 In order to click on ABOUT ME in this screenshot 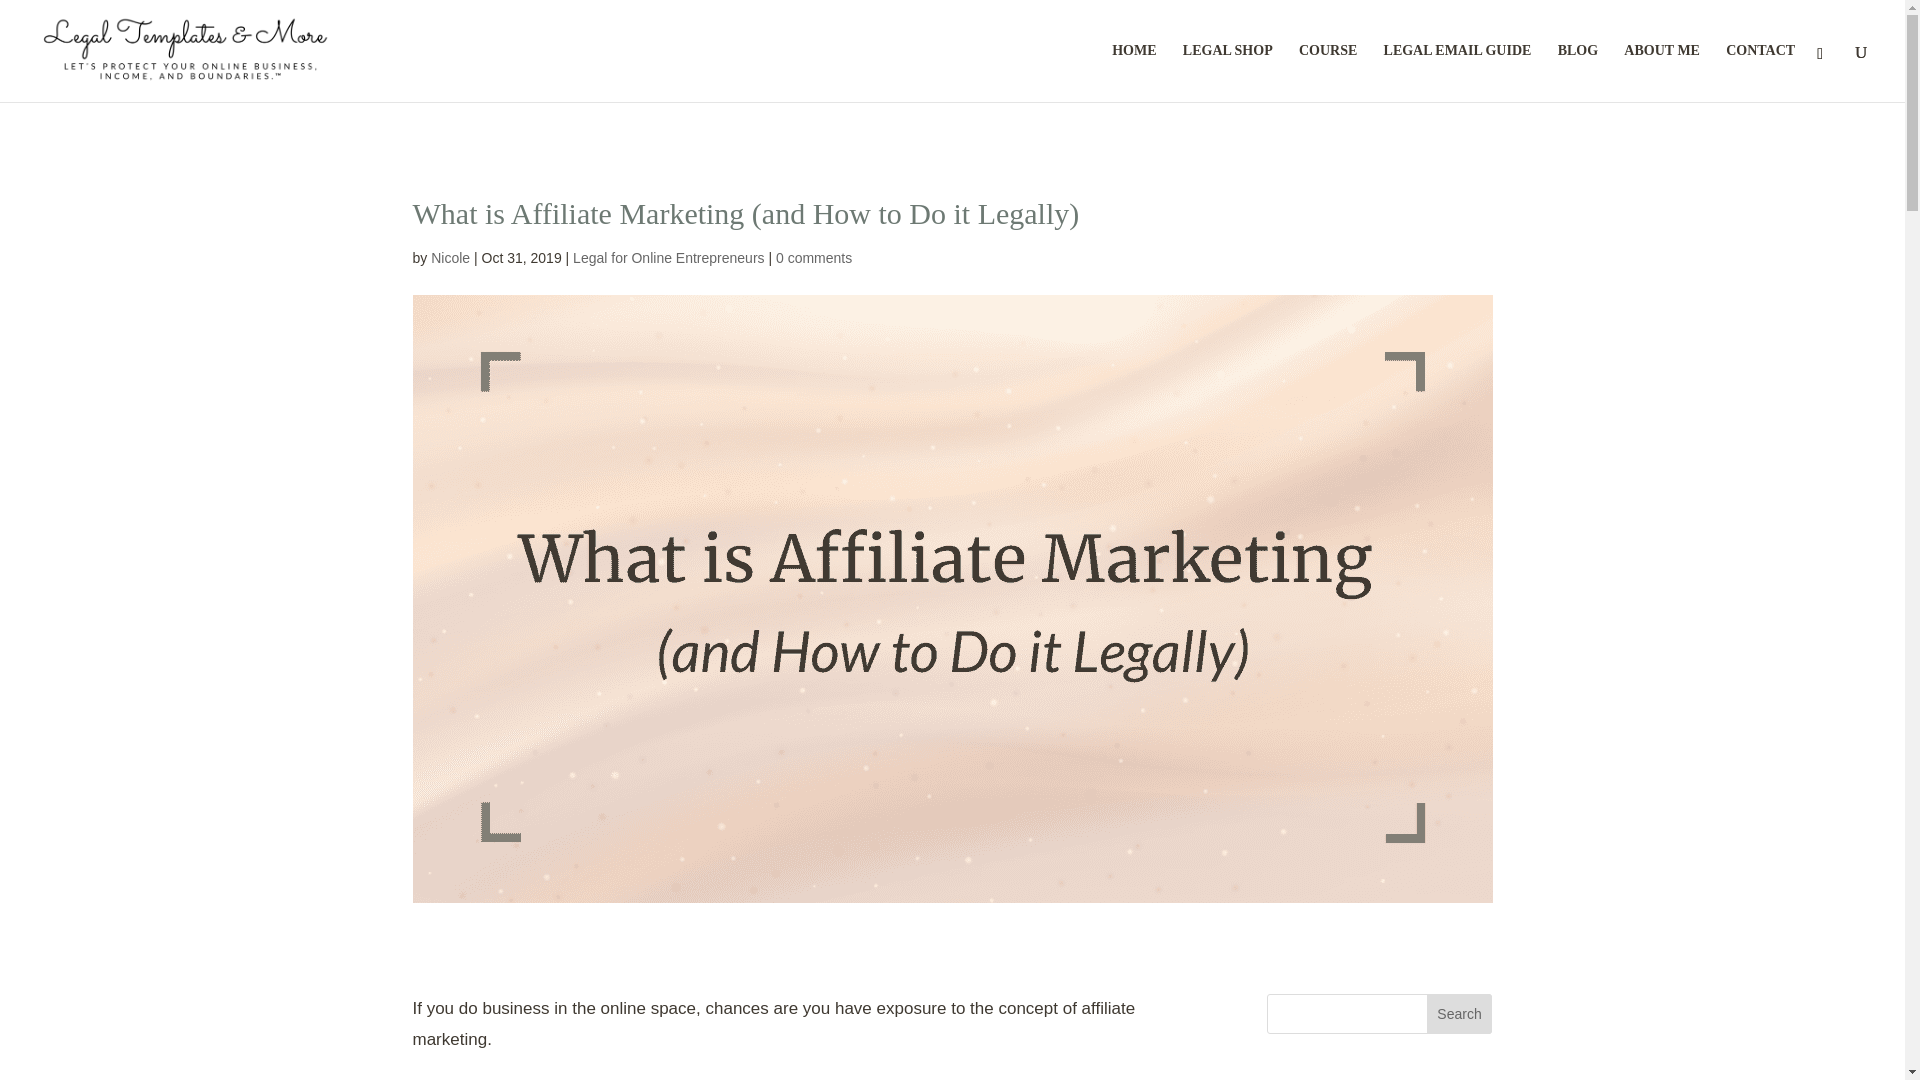, I will do `click(1662, 72)`.